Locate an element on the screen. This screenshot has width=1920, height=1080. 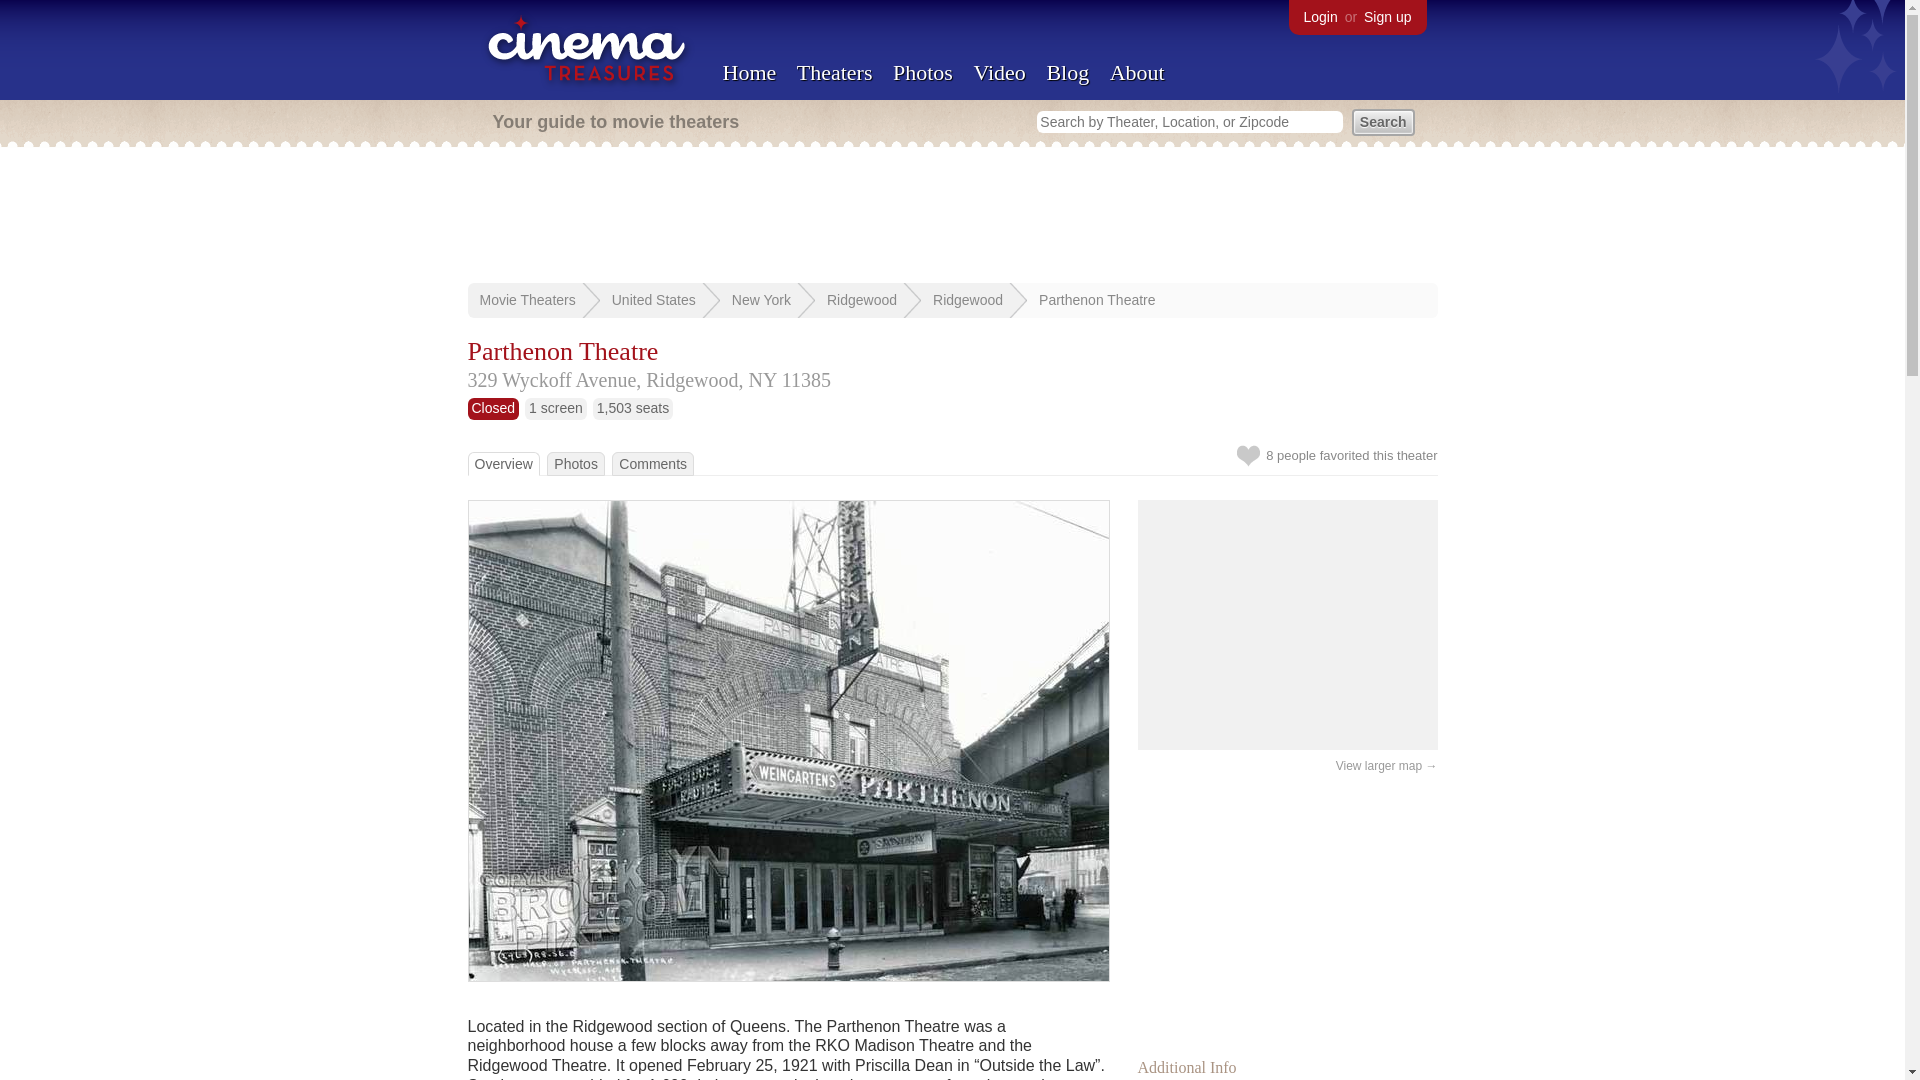
Advertisement is located at coordinates (953, 216).